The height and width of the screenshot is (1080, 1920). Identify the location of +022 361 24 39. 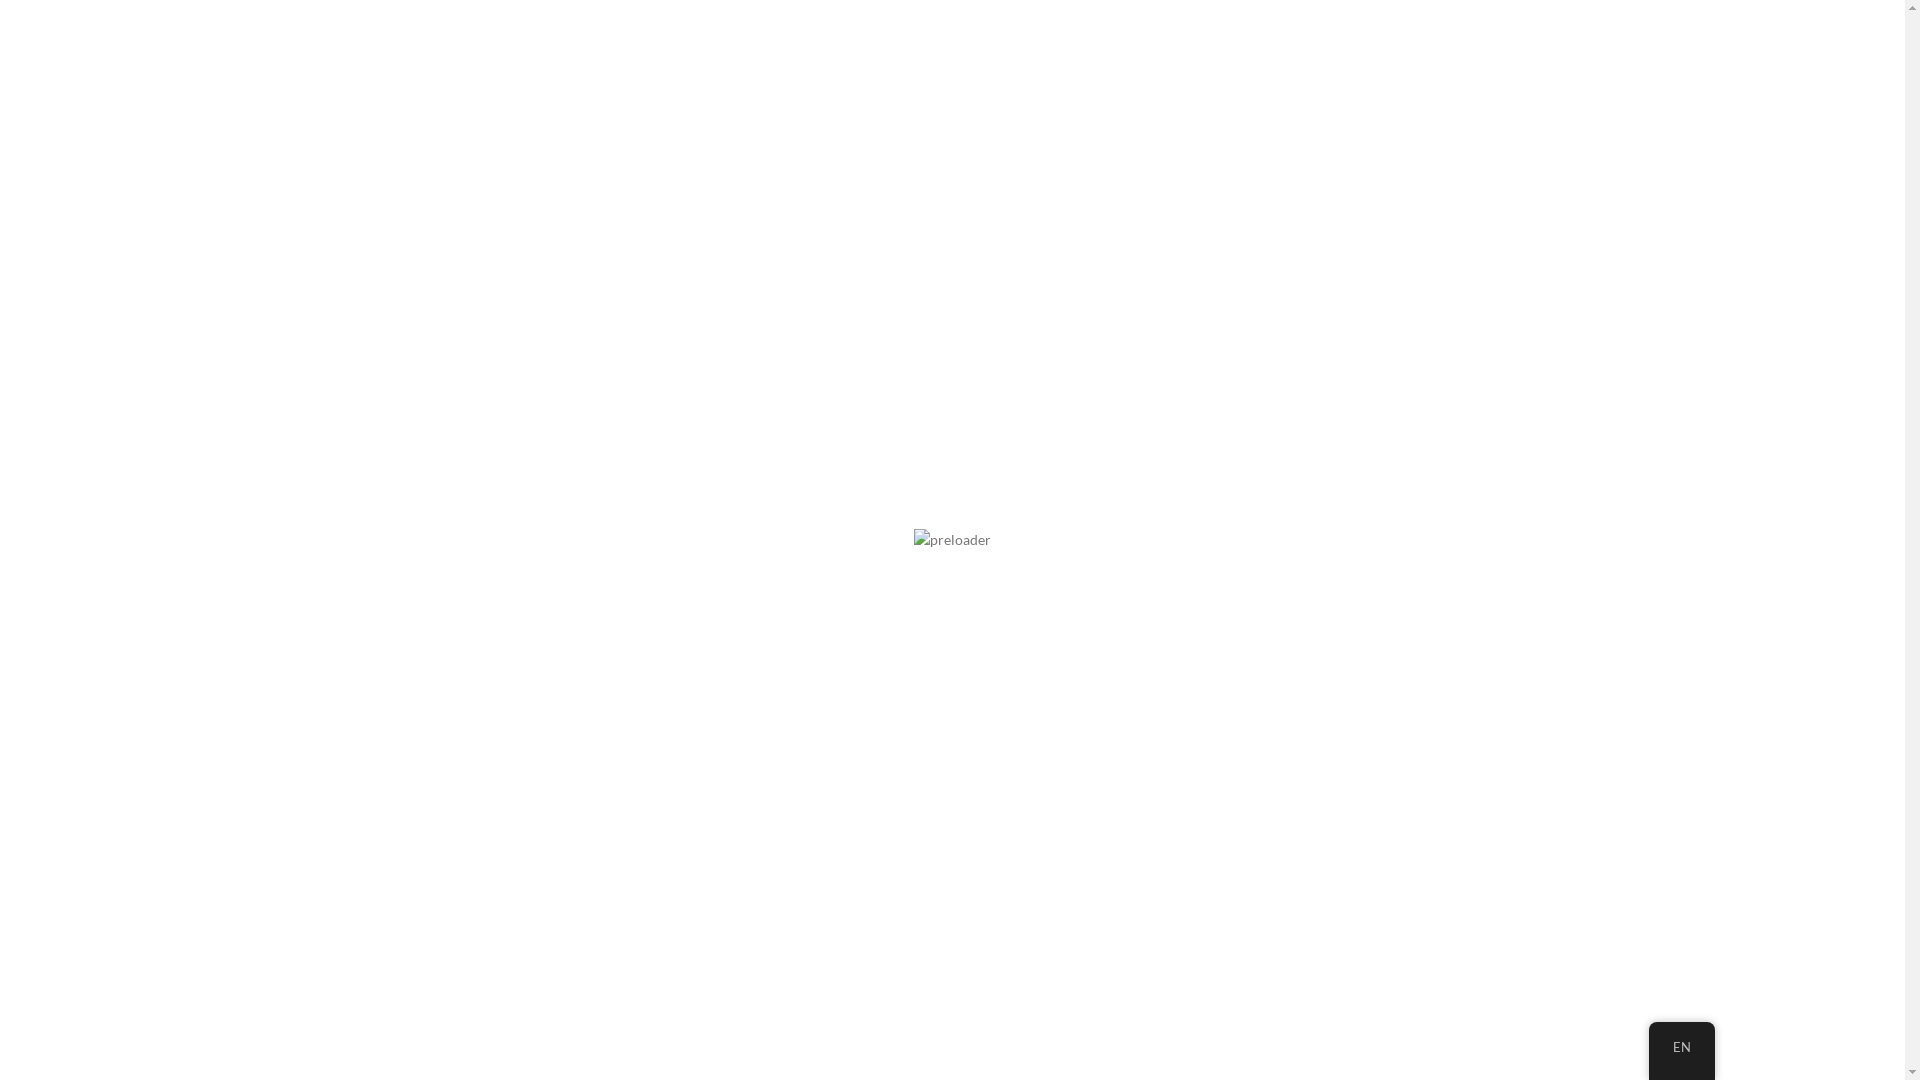
(65, 20).